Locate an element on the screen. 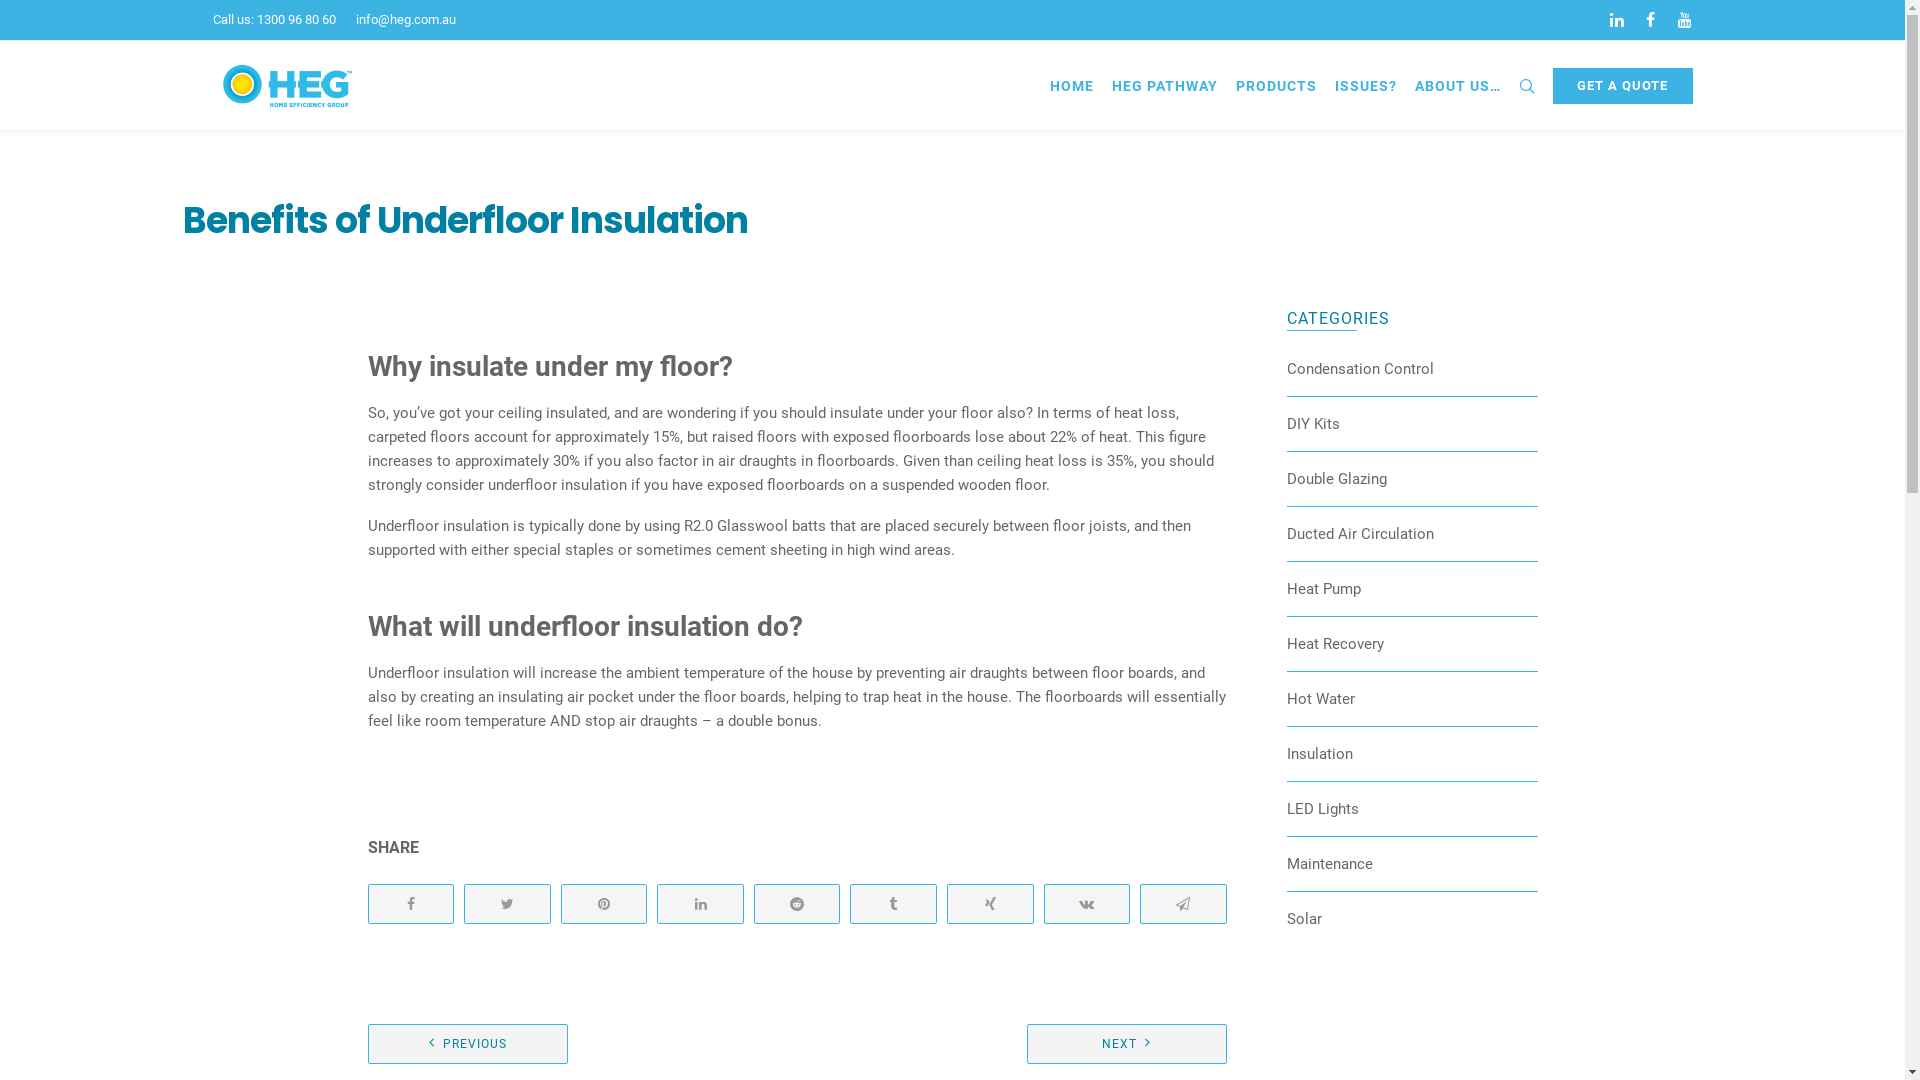 The height and width of the screenshot is (1080, 1920). NEXT is located at coordinates (1127, 1044).